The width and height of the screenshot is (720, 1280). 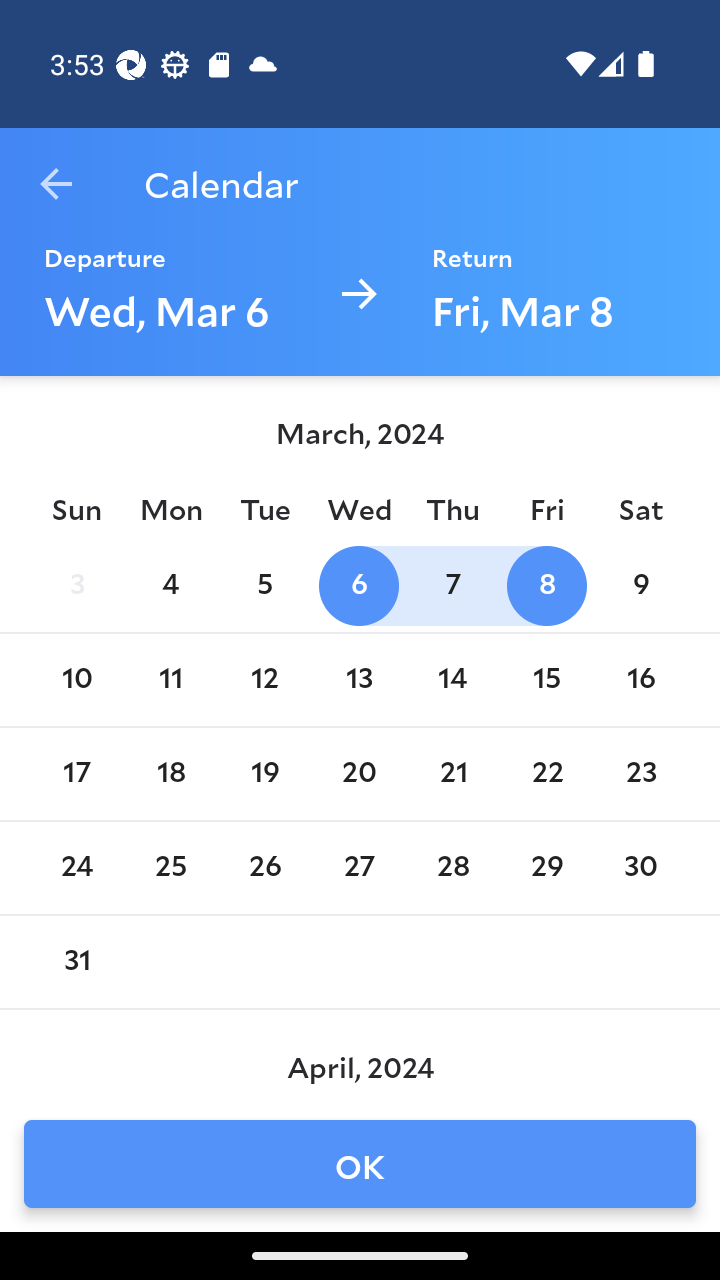 What do you see at coordinates (264, 774) in the screenshot?
I see `19` at bounding box center [264, 774].